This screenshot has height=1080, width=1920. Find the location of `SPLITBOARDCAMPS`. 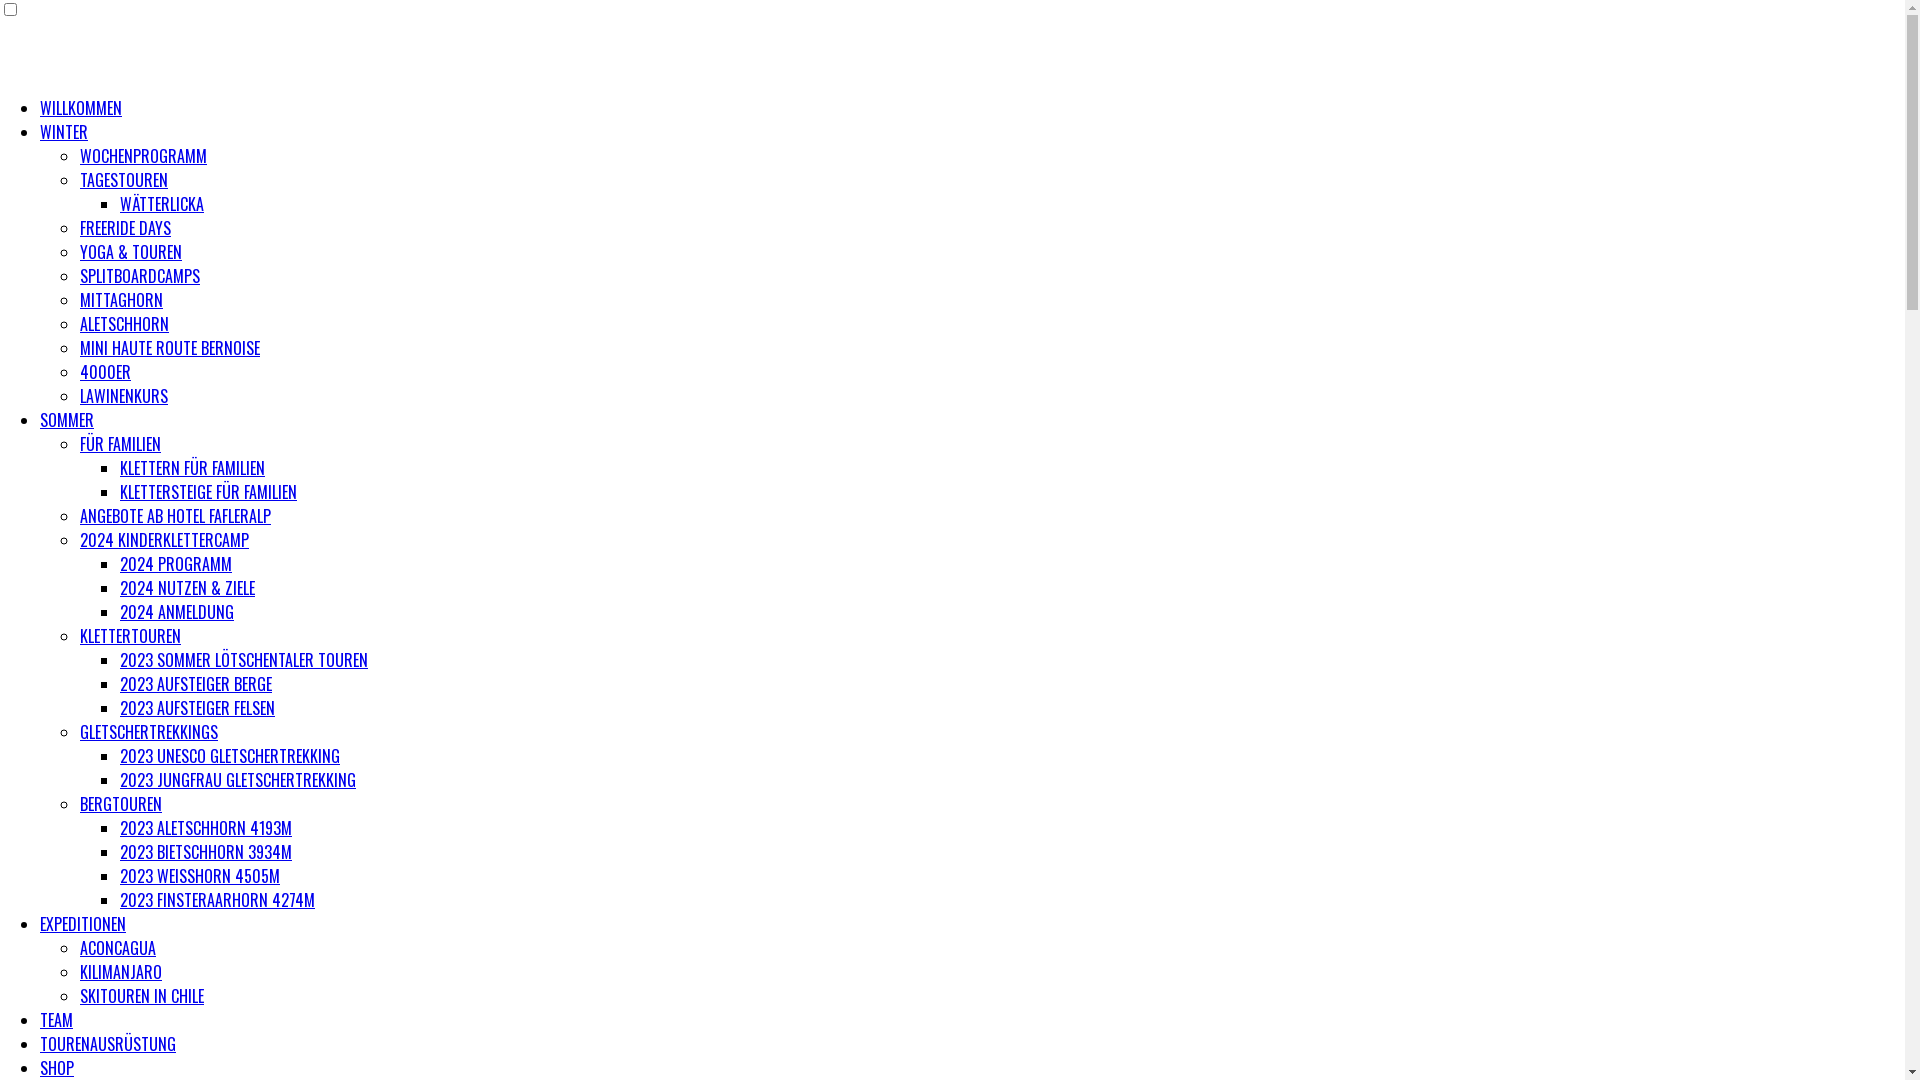

SPLITBOARDCAMPS is located at coordinates (140, 276).